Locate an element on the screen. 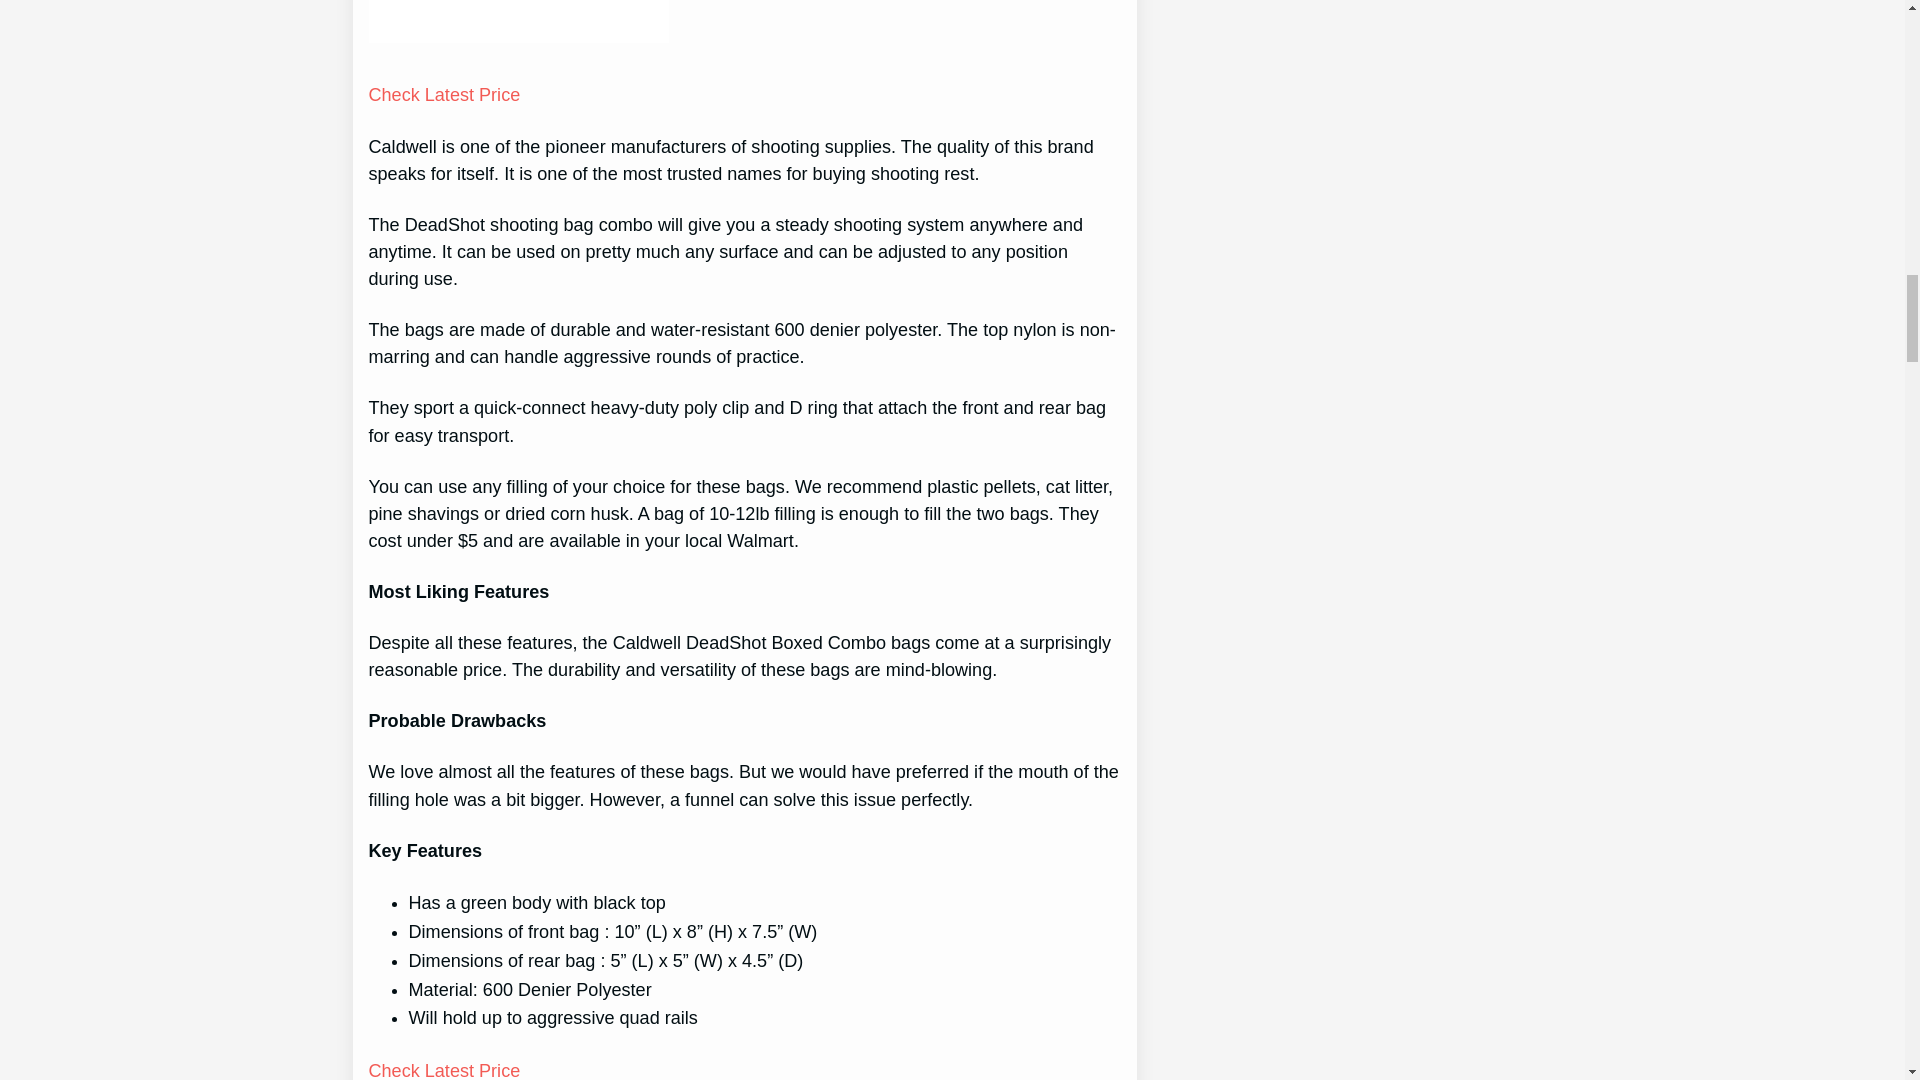 The image size is (1920, 1080). Check Latest Price is located at coordinates (444, 1070).